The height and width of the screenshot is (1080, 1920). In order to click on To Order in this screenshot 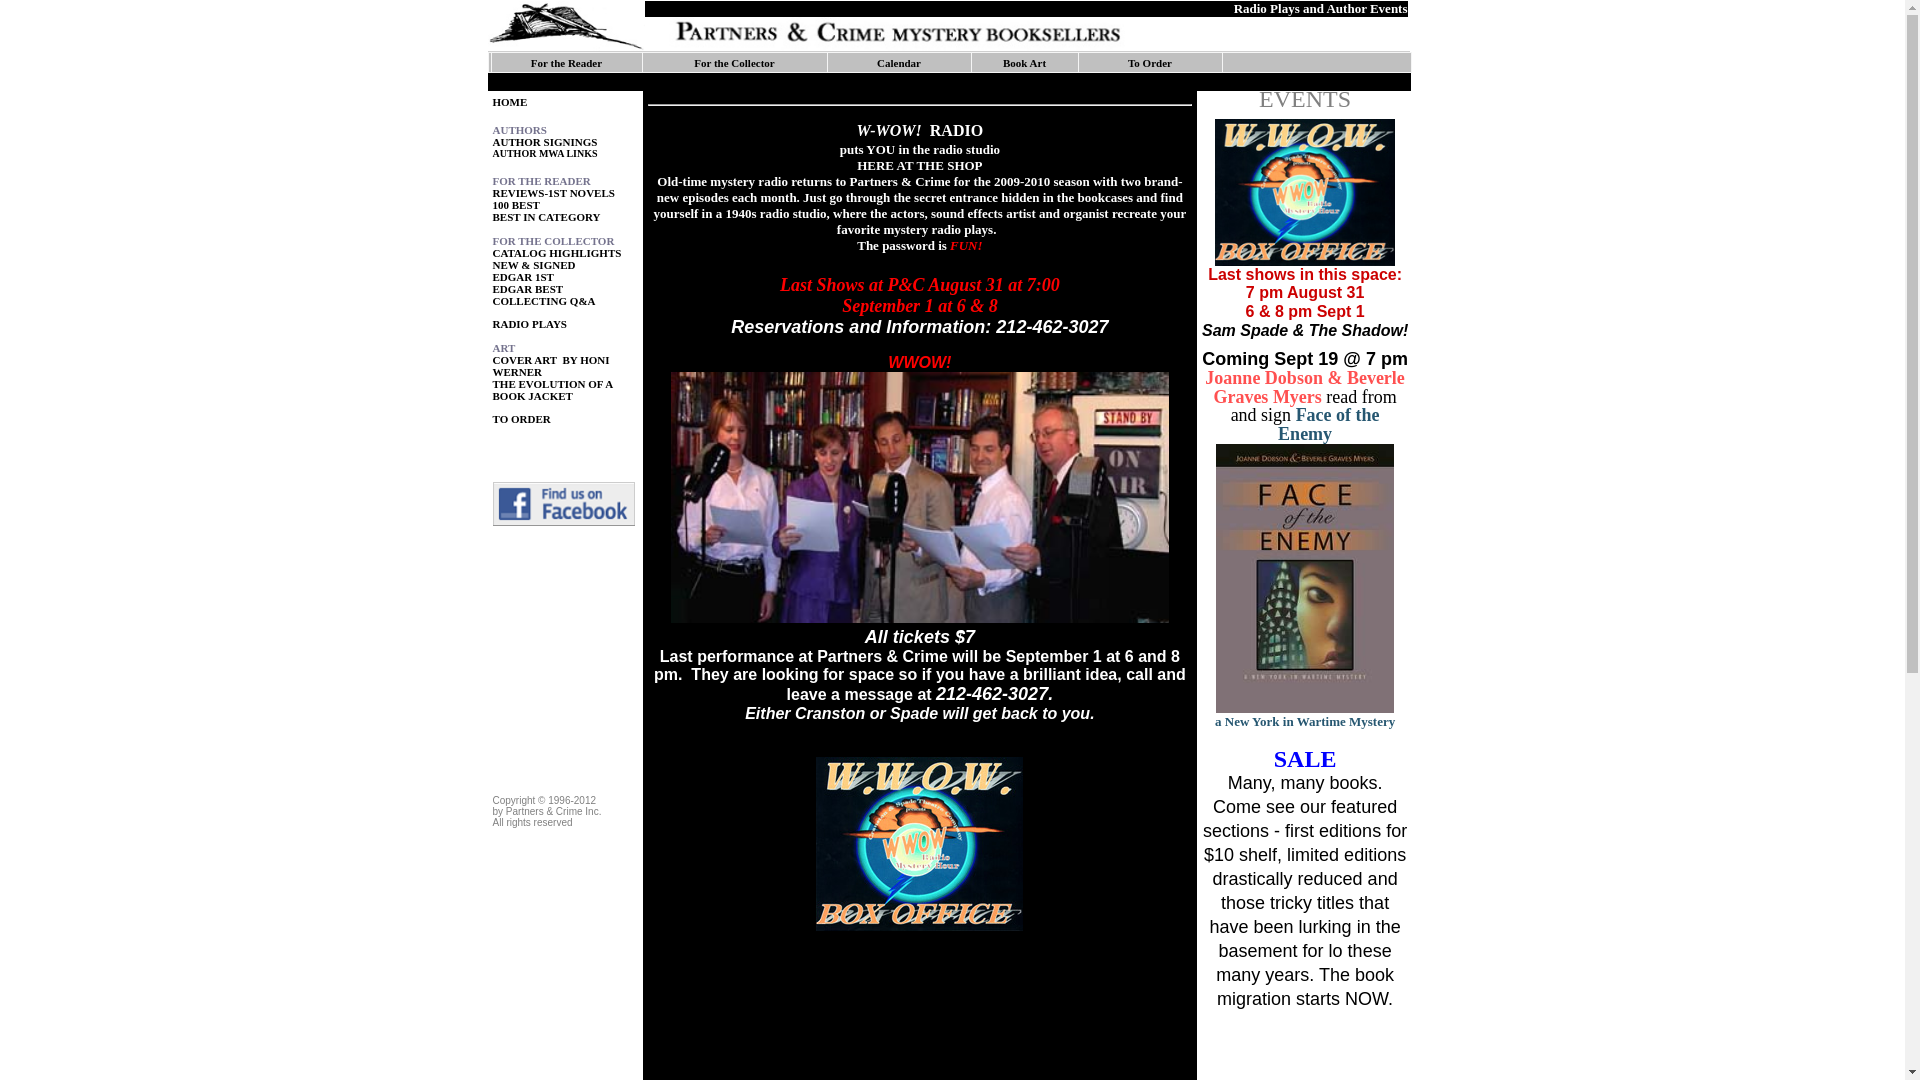, I will do `click(1150, 62)`.